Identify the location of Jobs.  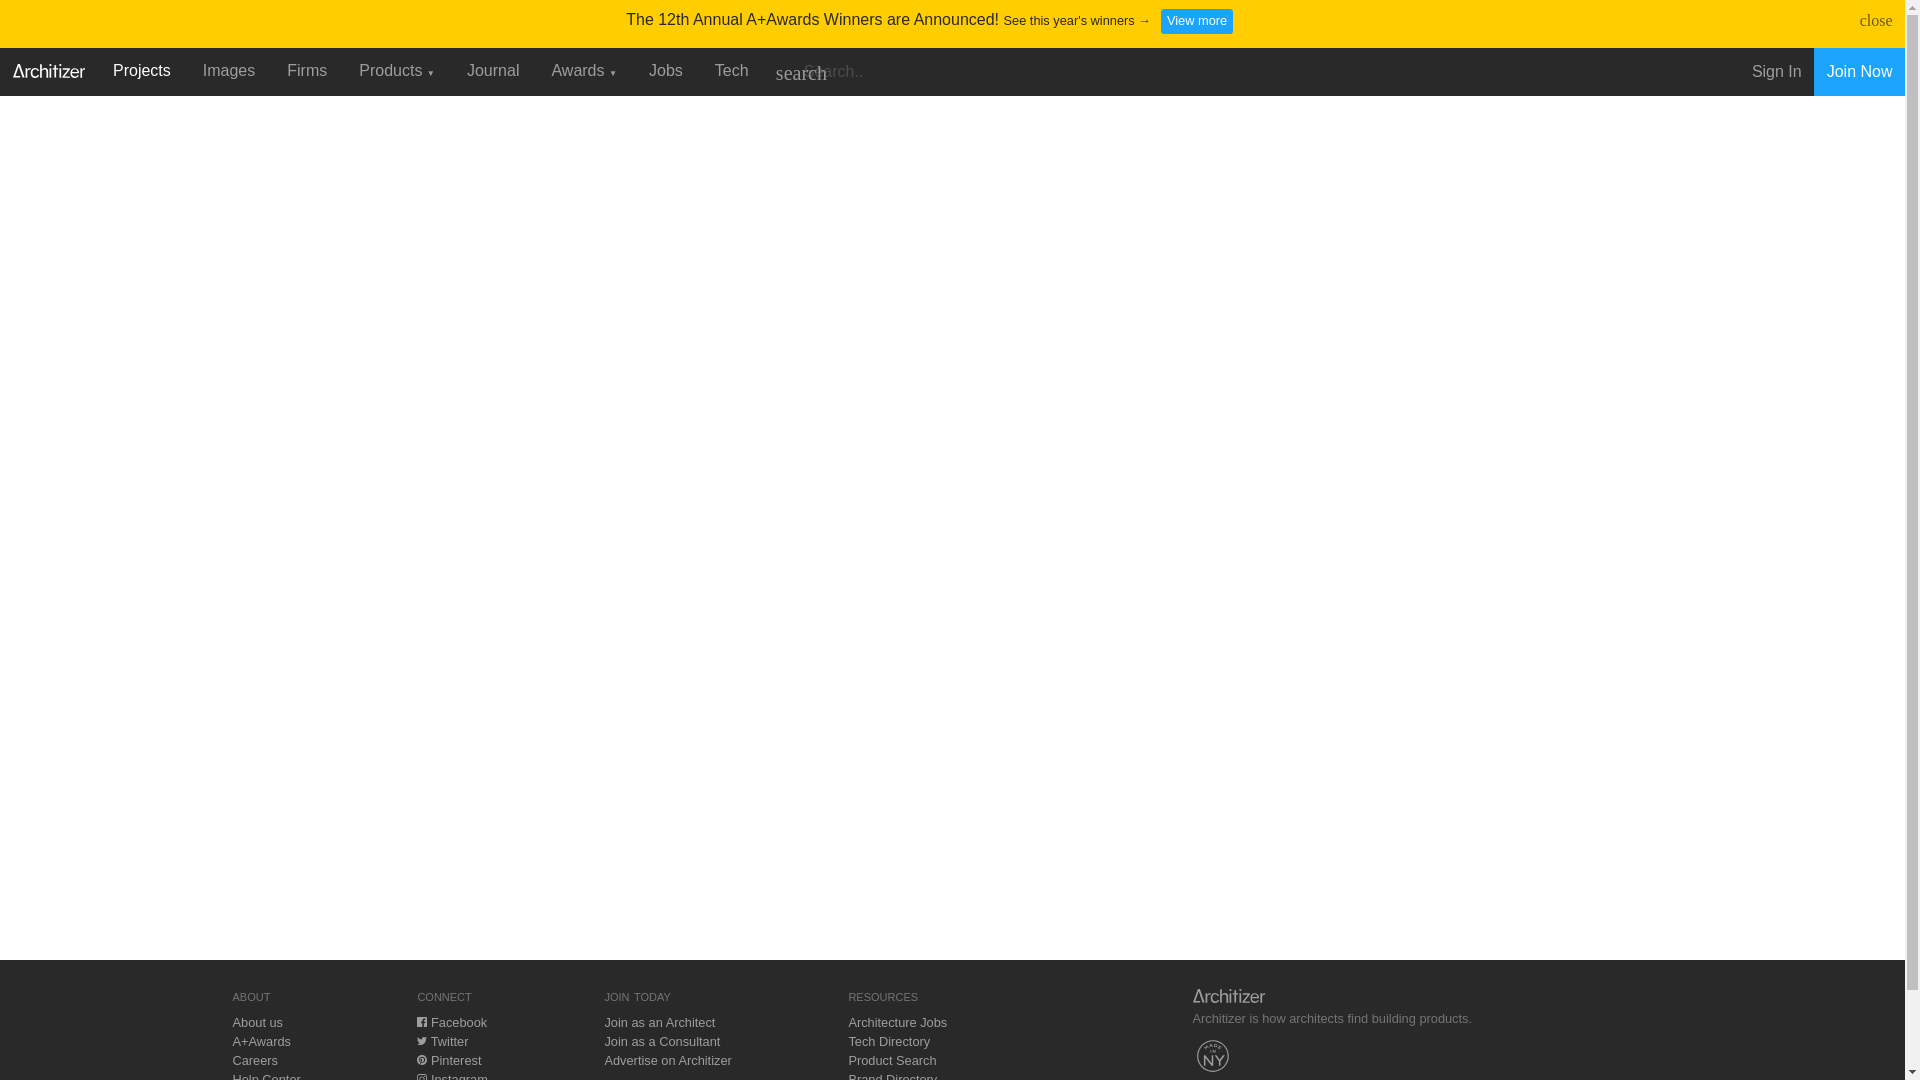
(666, 70).